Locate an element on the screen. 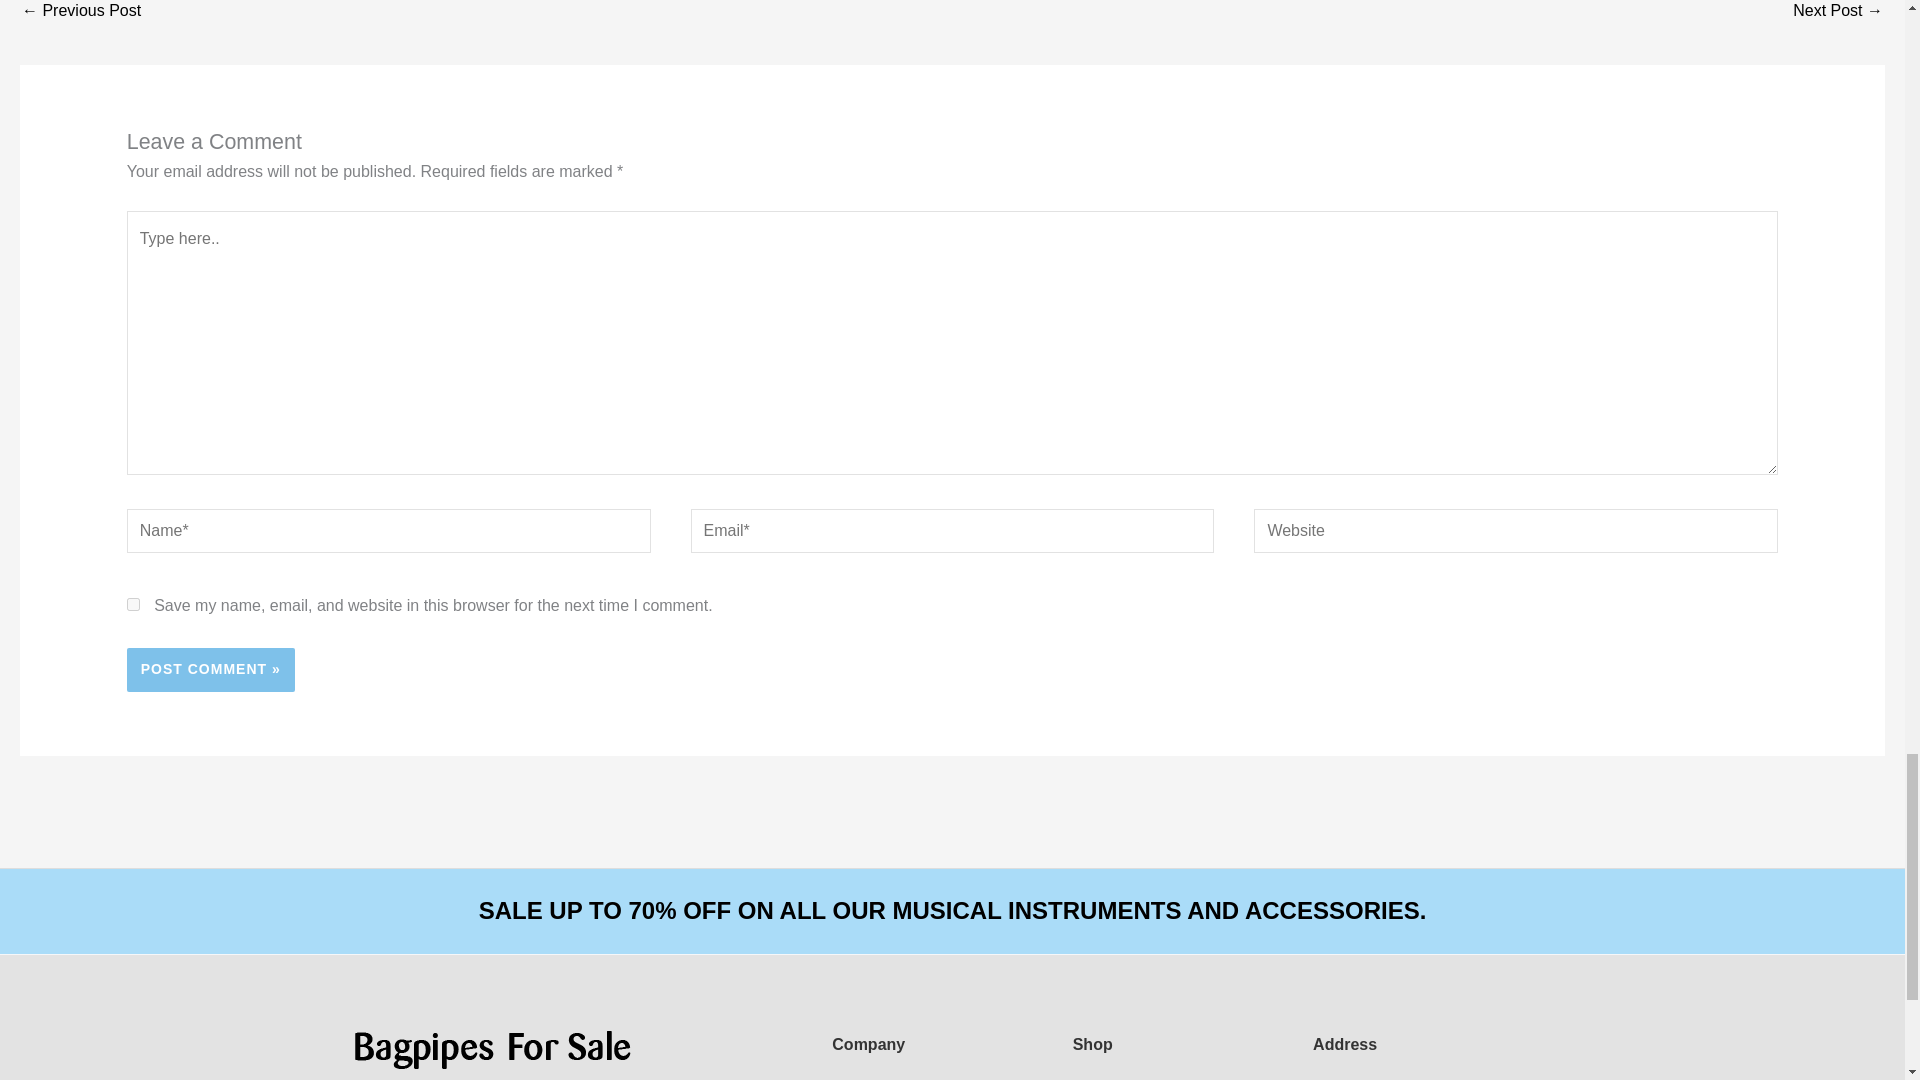  What Cultures Use Irish Bagpipes? is located at coordinates (80, 16).